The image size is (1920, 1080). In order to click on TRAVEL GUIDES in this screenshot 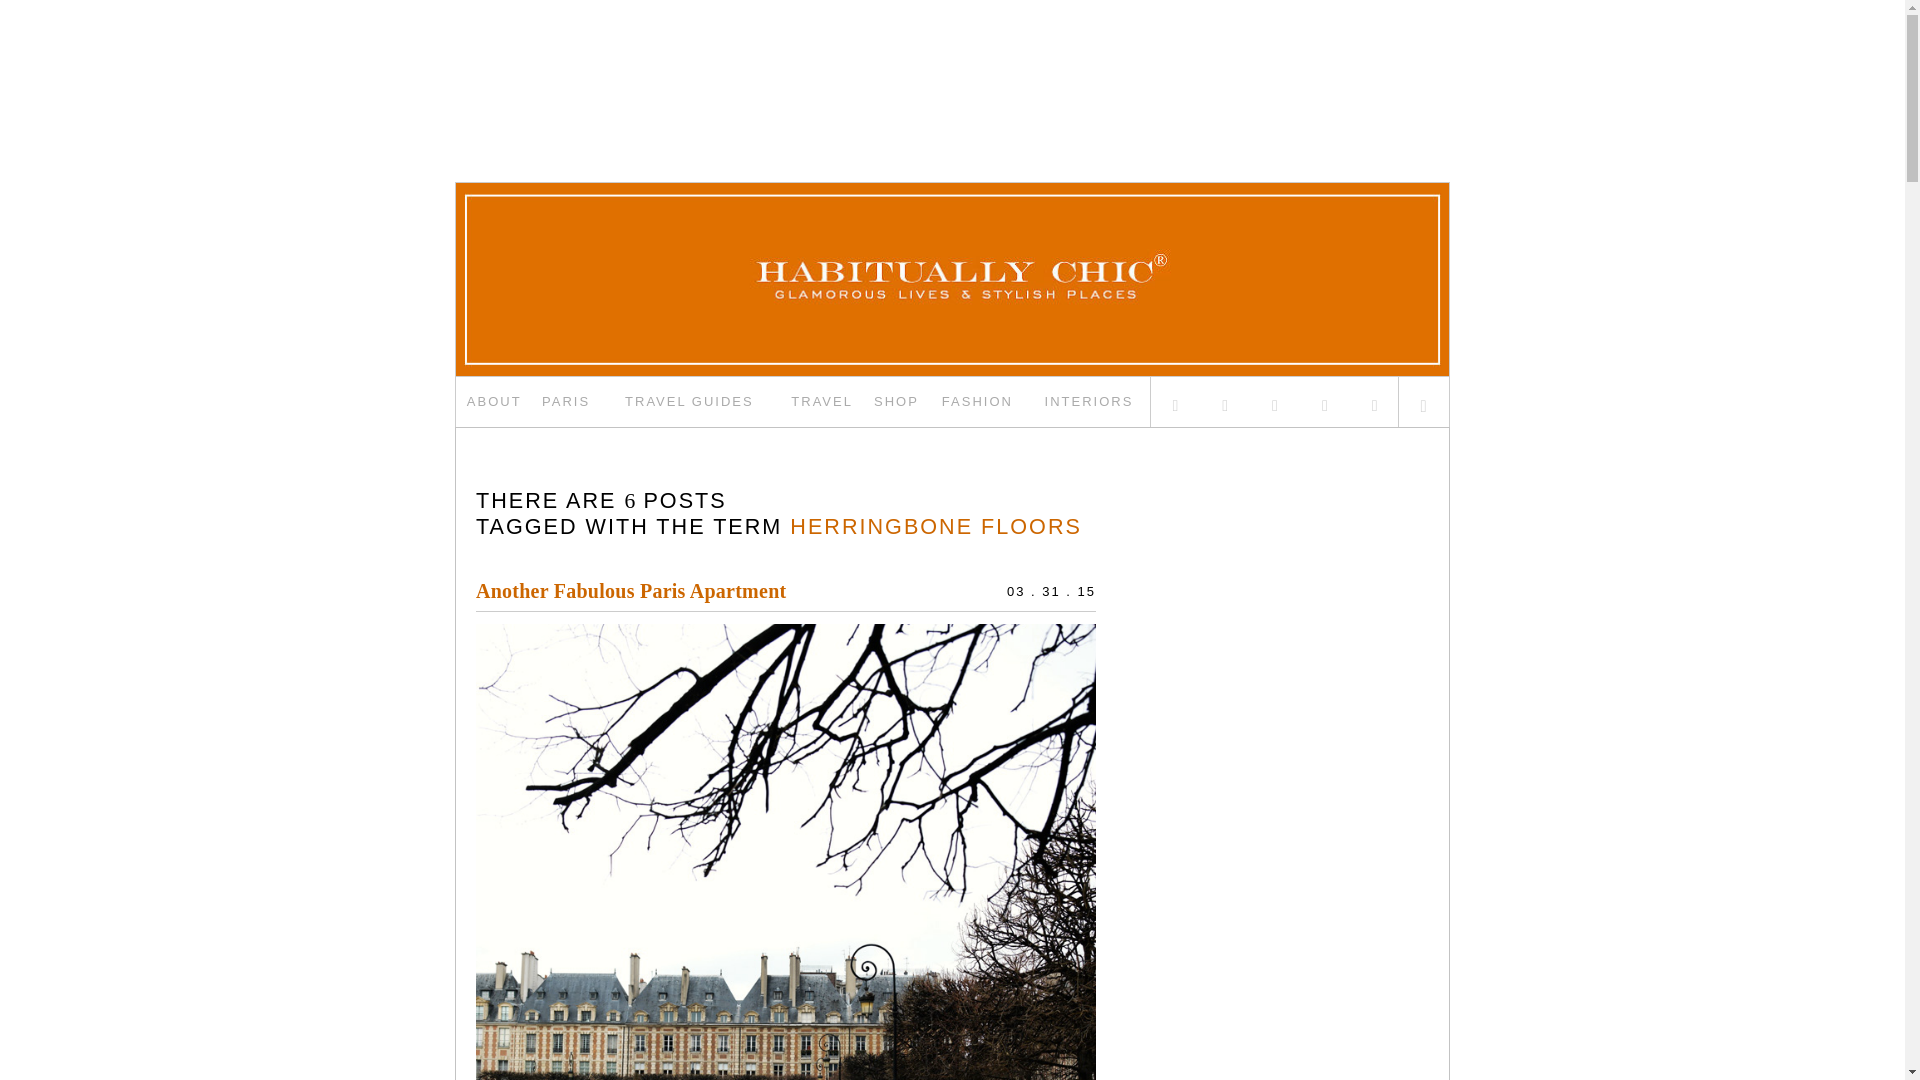, I will do `click(690, 401)`.